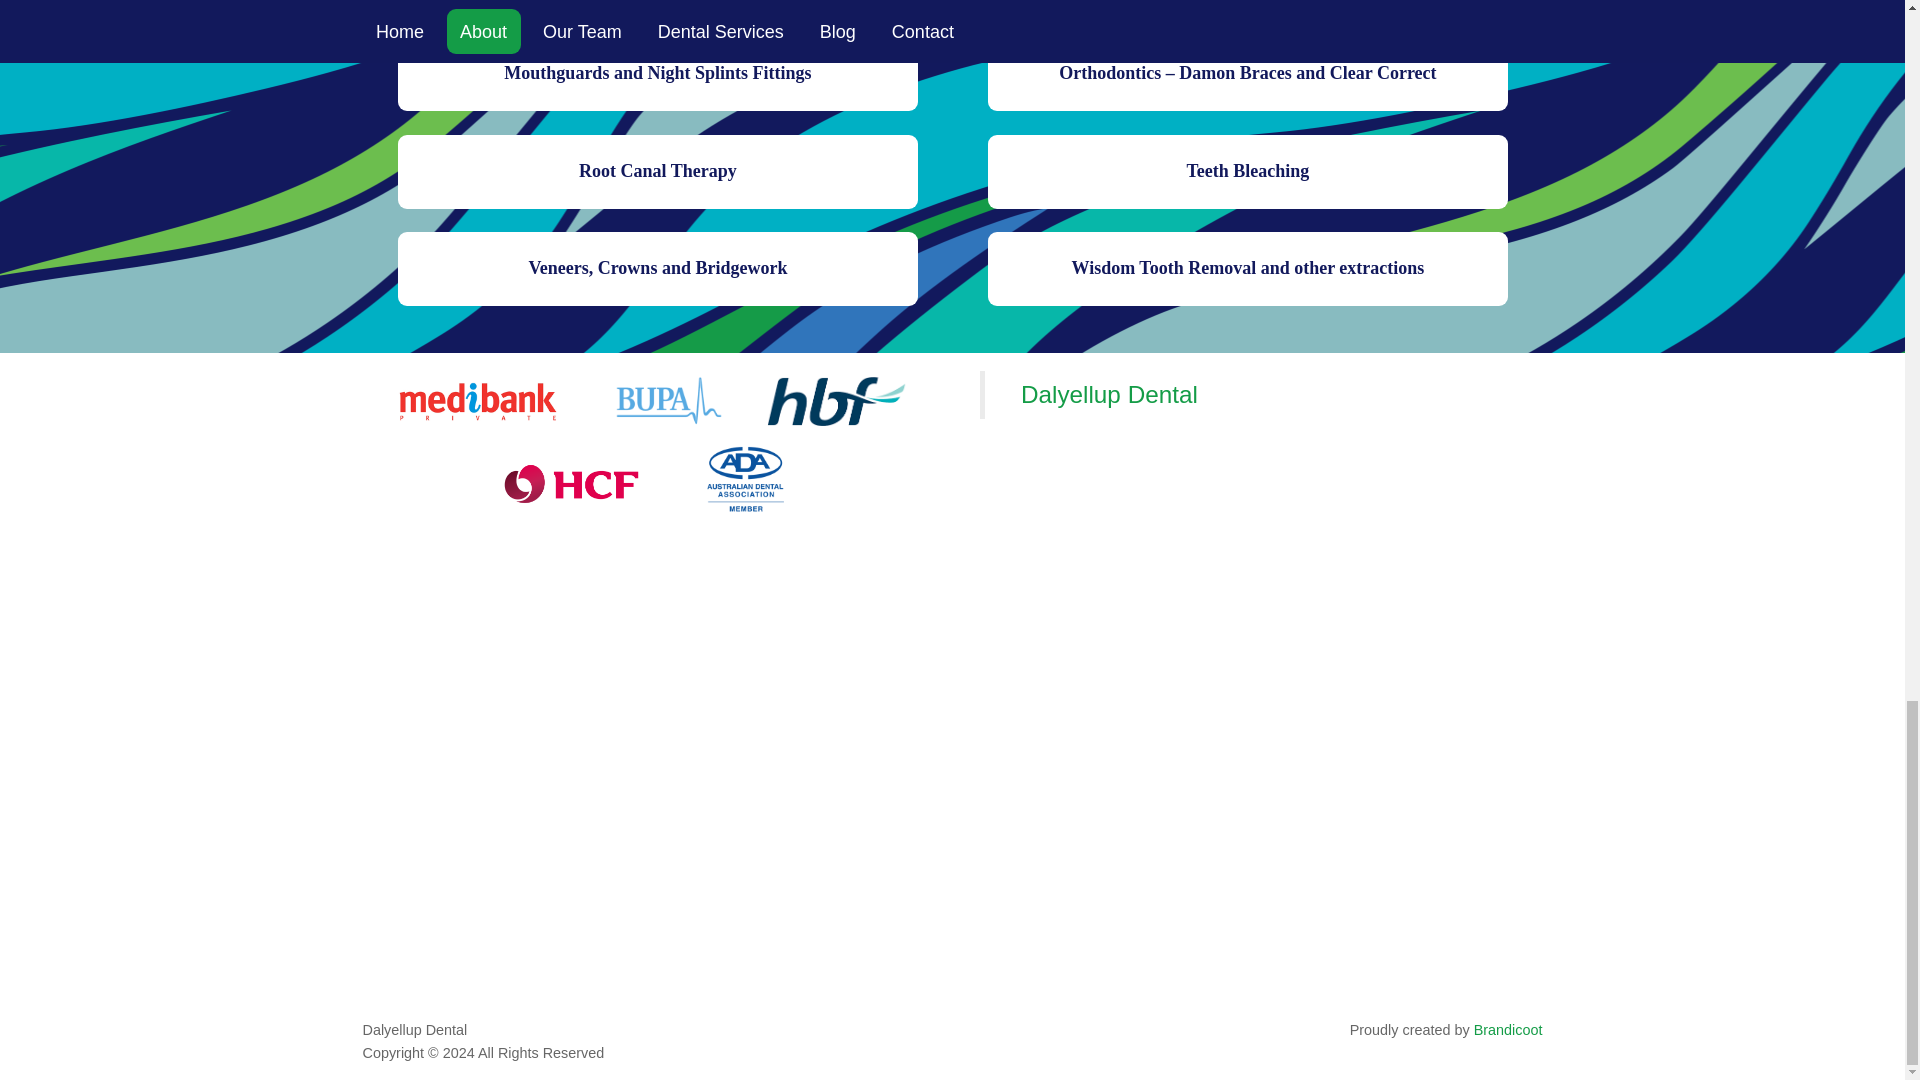 The width and height of the screenshot is (1920, 1080). Describe the element at coordinates (1248, 268) in the screenshot. I see `Wisdom Tooth Removal and other extractions` at that location.